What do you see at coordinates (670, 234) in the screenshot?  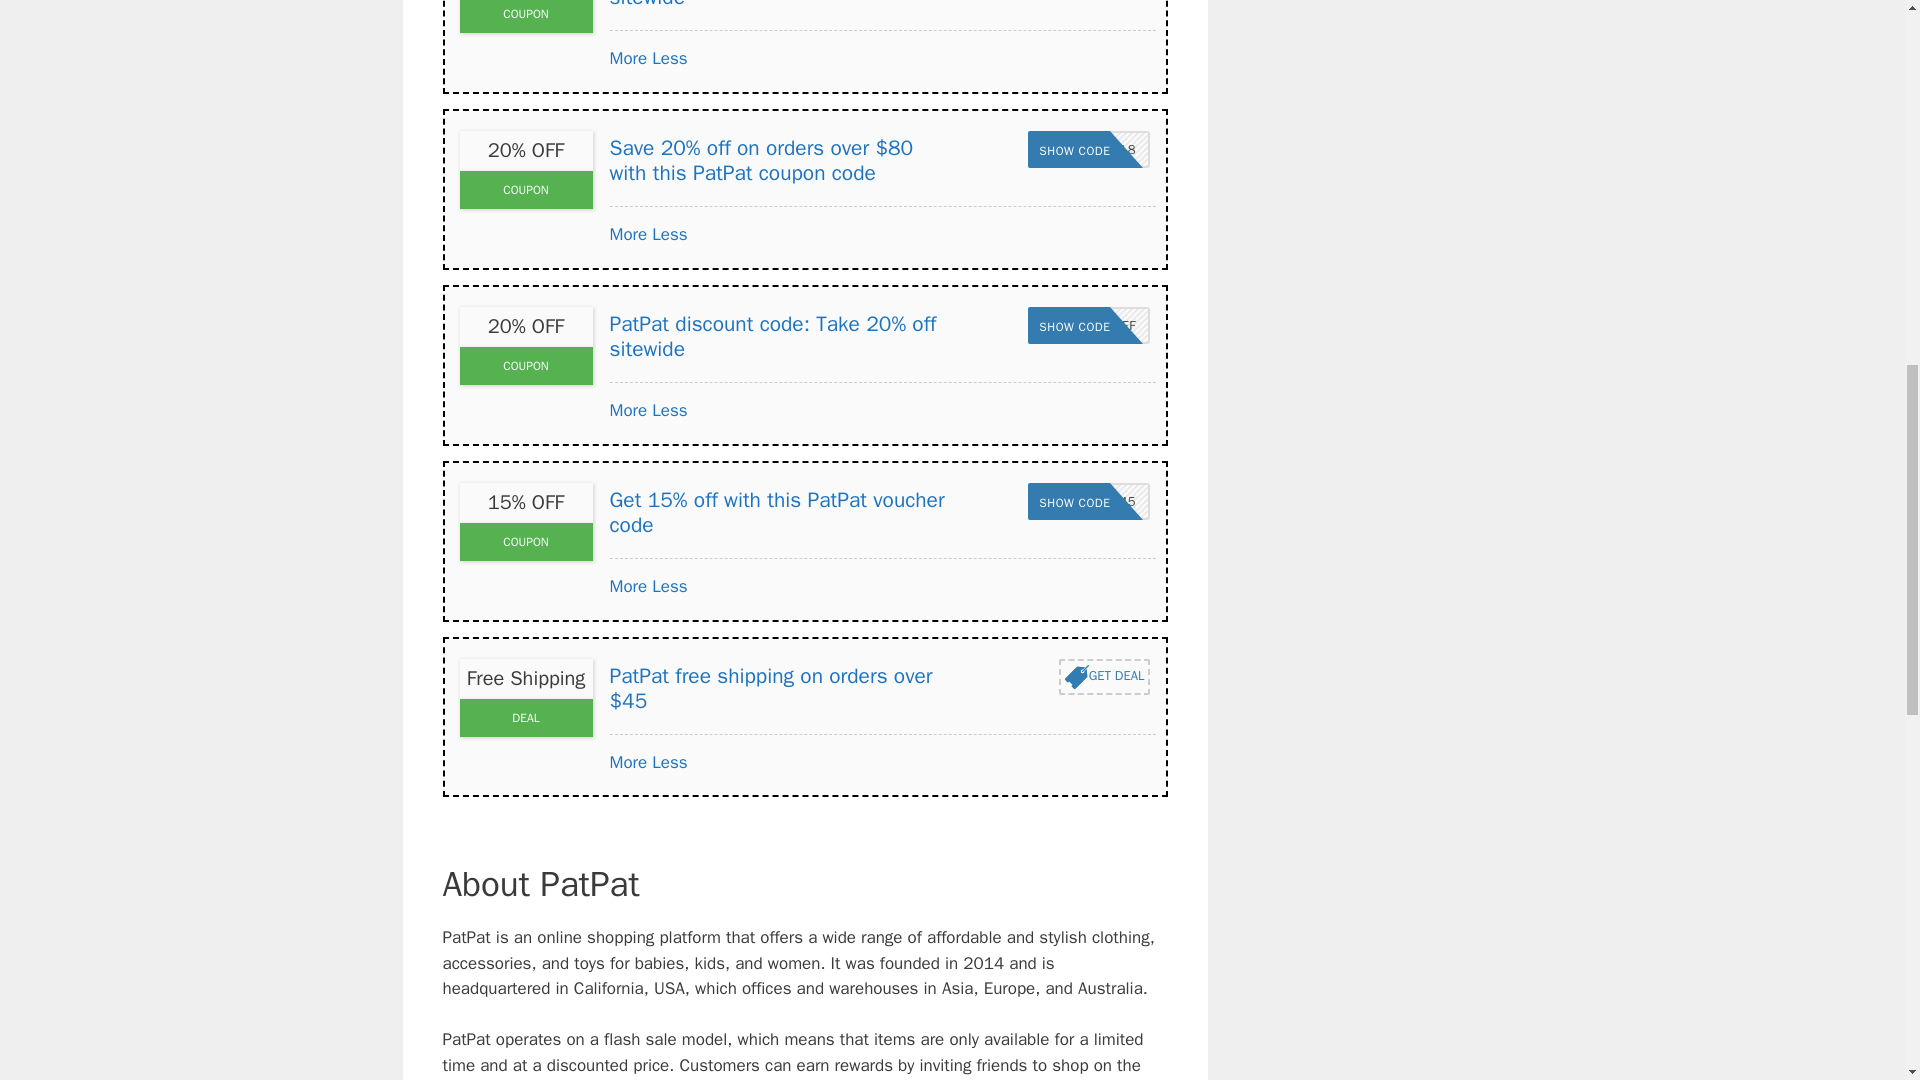 I see `More` at bounding box center [670, 234].